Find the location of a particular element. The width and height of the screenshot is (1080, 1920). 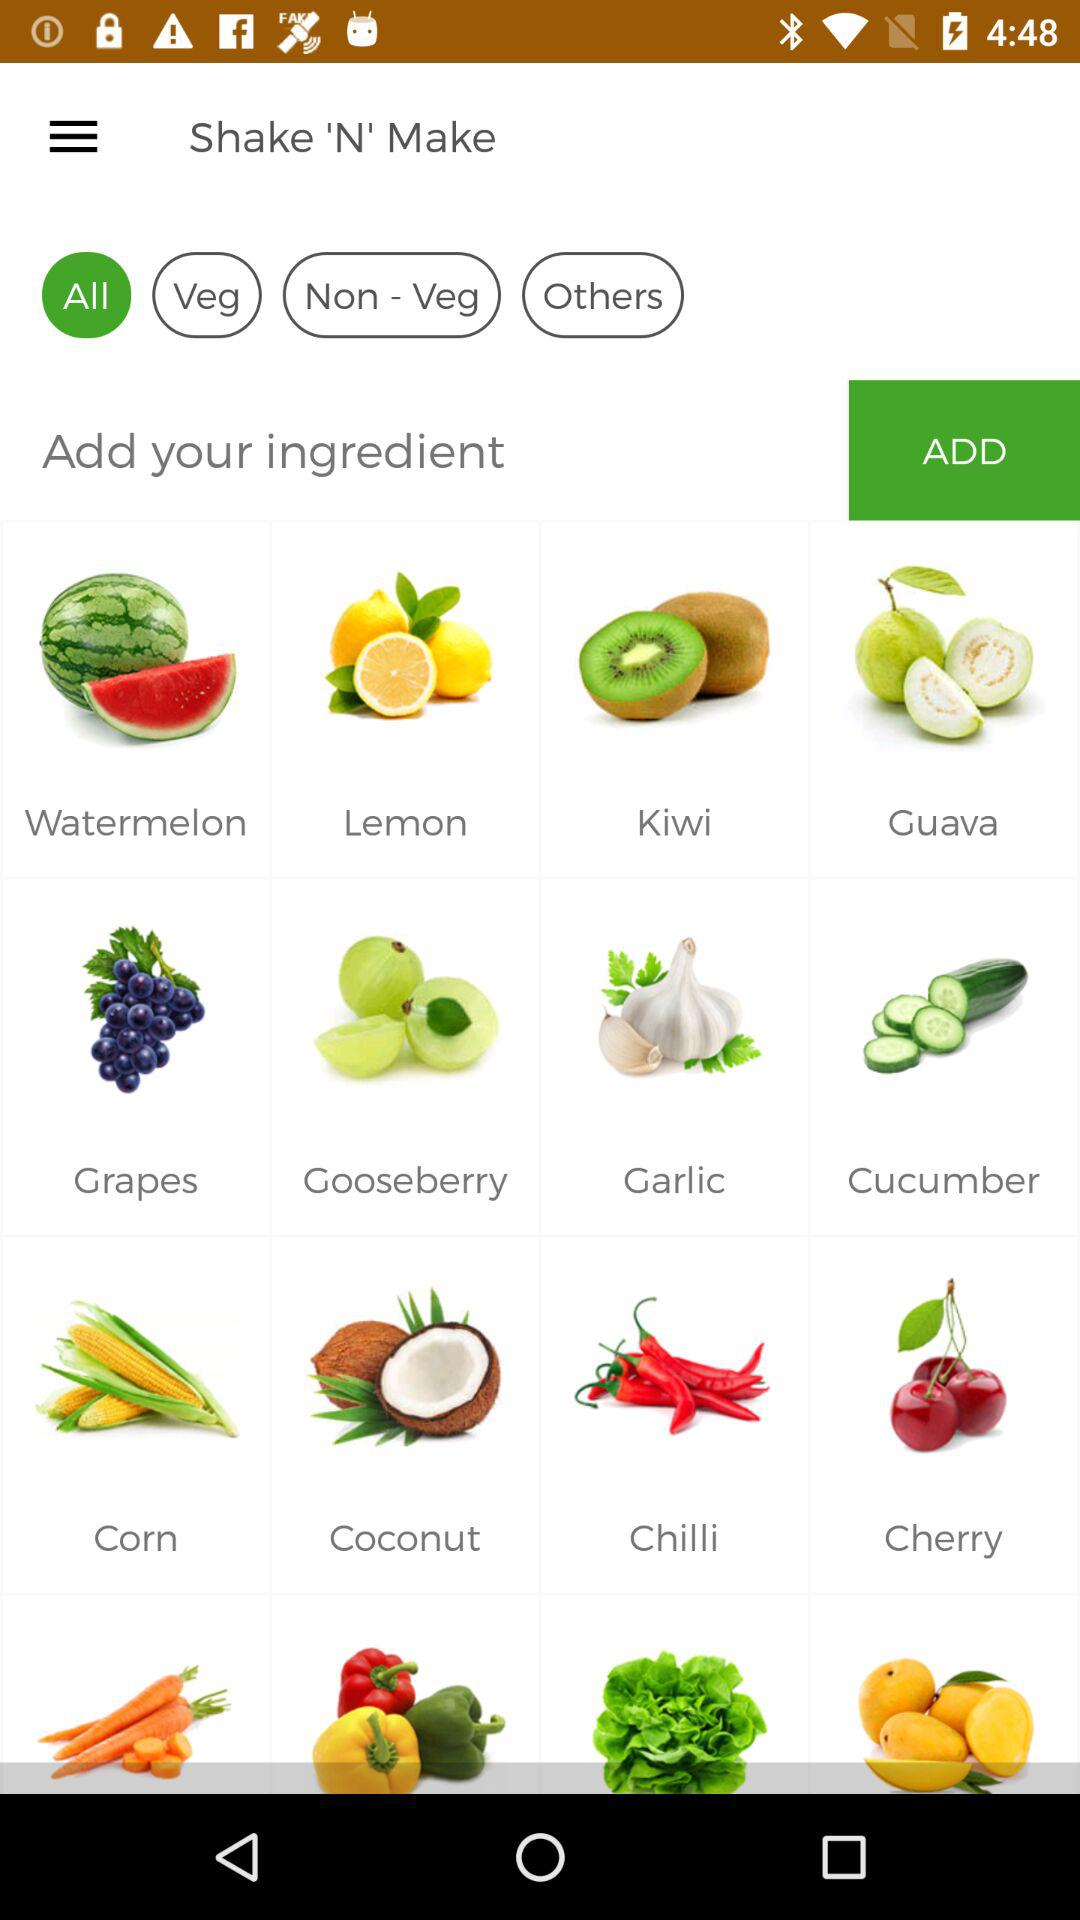

choose the item next to the non - veg icon is located at coordinates (602, 294).